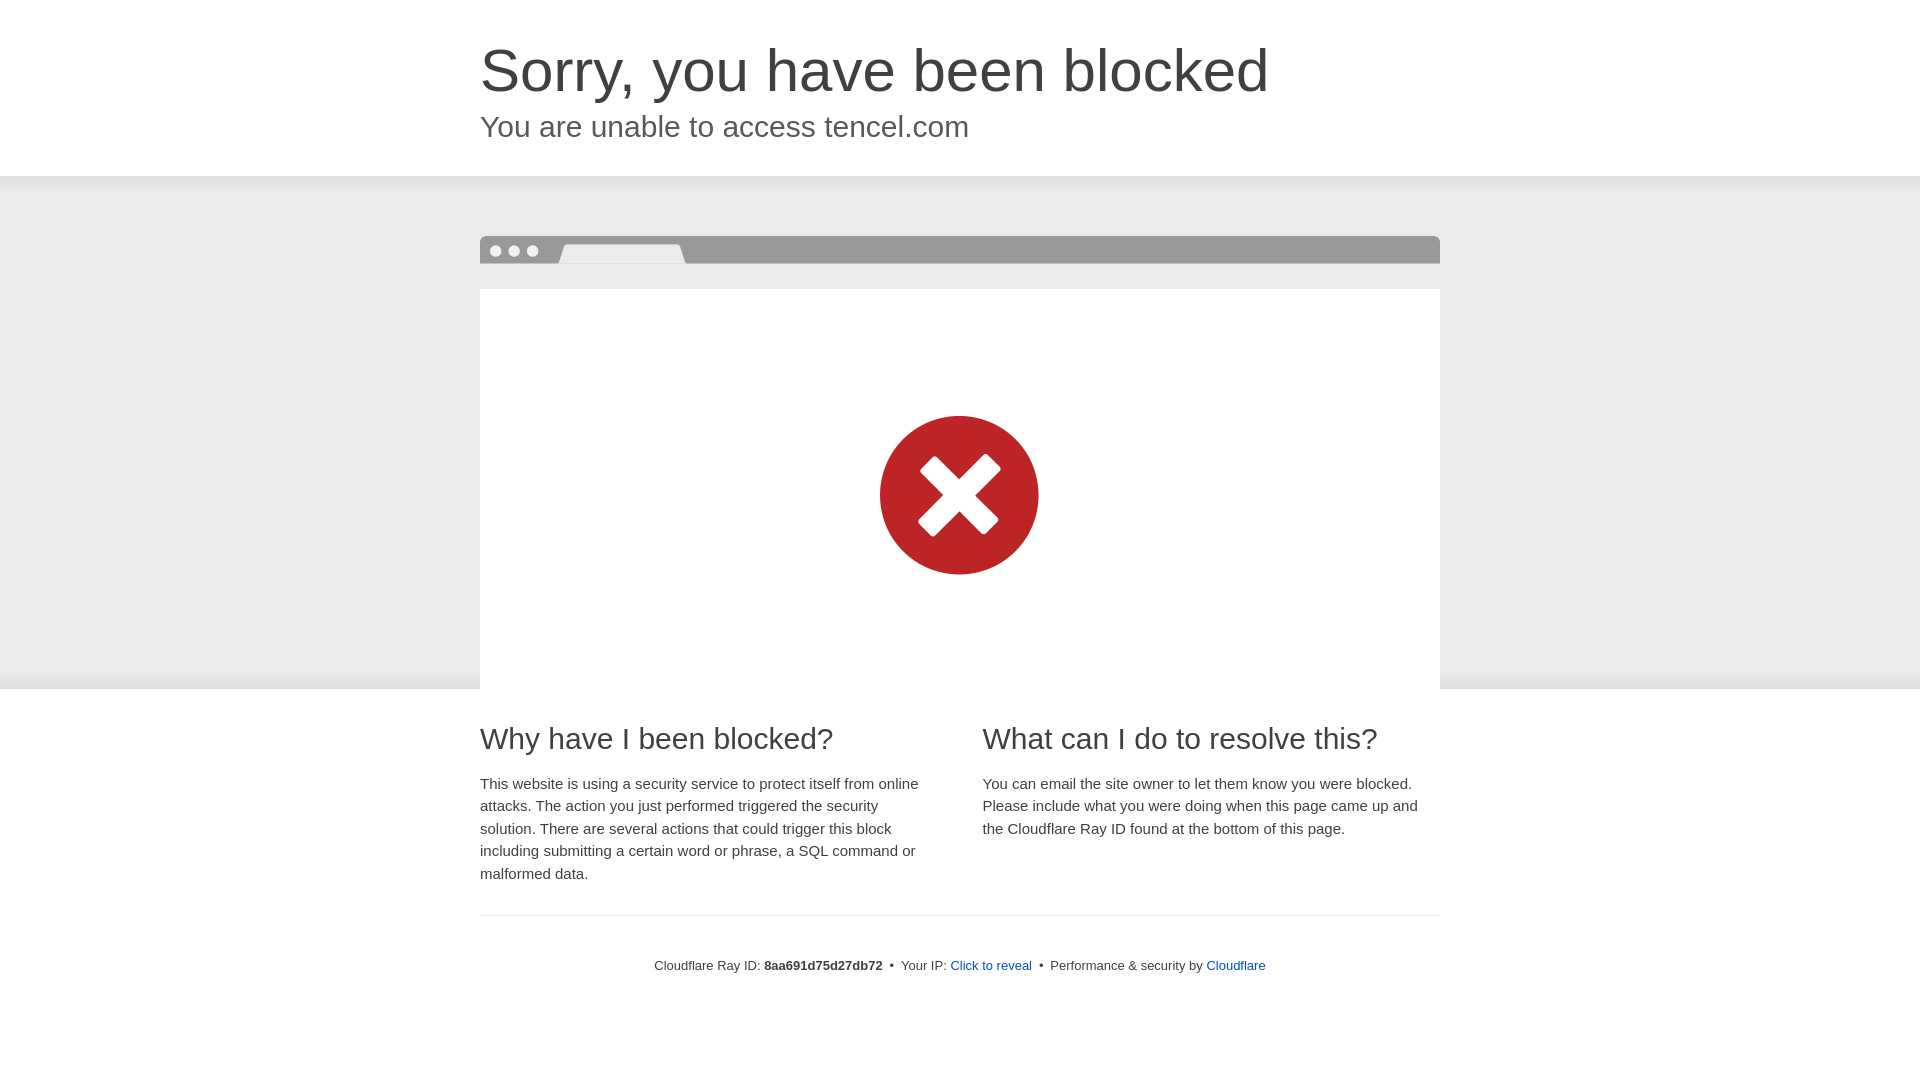 The image size is (1920, 1080). I want to click on Click to reveal, so click(991, 966).